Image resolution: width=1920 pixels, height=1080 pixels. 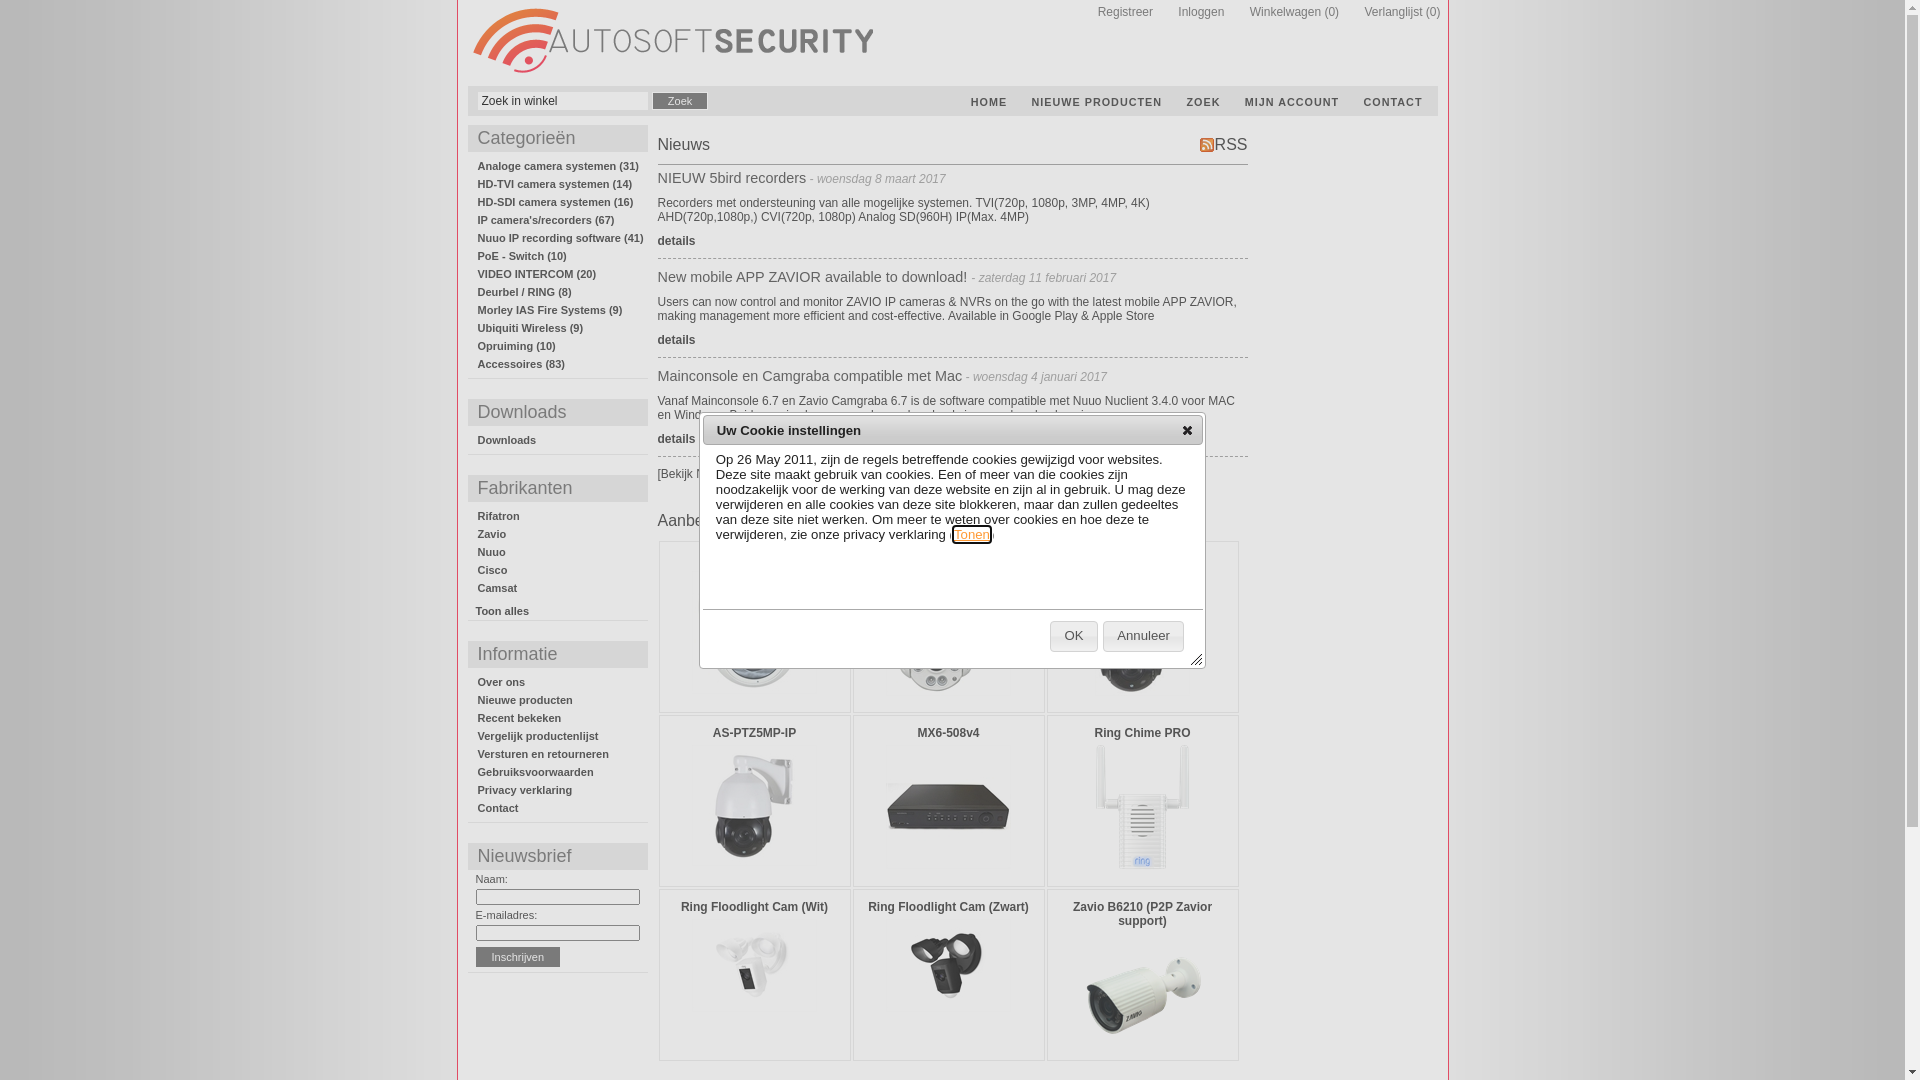 I want to click on Vergelijk productenlijst, so click(x=538, y=736).